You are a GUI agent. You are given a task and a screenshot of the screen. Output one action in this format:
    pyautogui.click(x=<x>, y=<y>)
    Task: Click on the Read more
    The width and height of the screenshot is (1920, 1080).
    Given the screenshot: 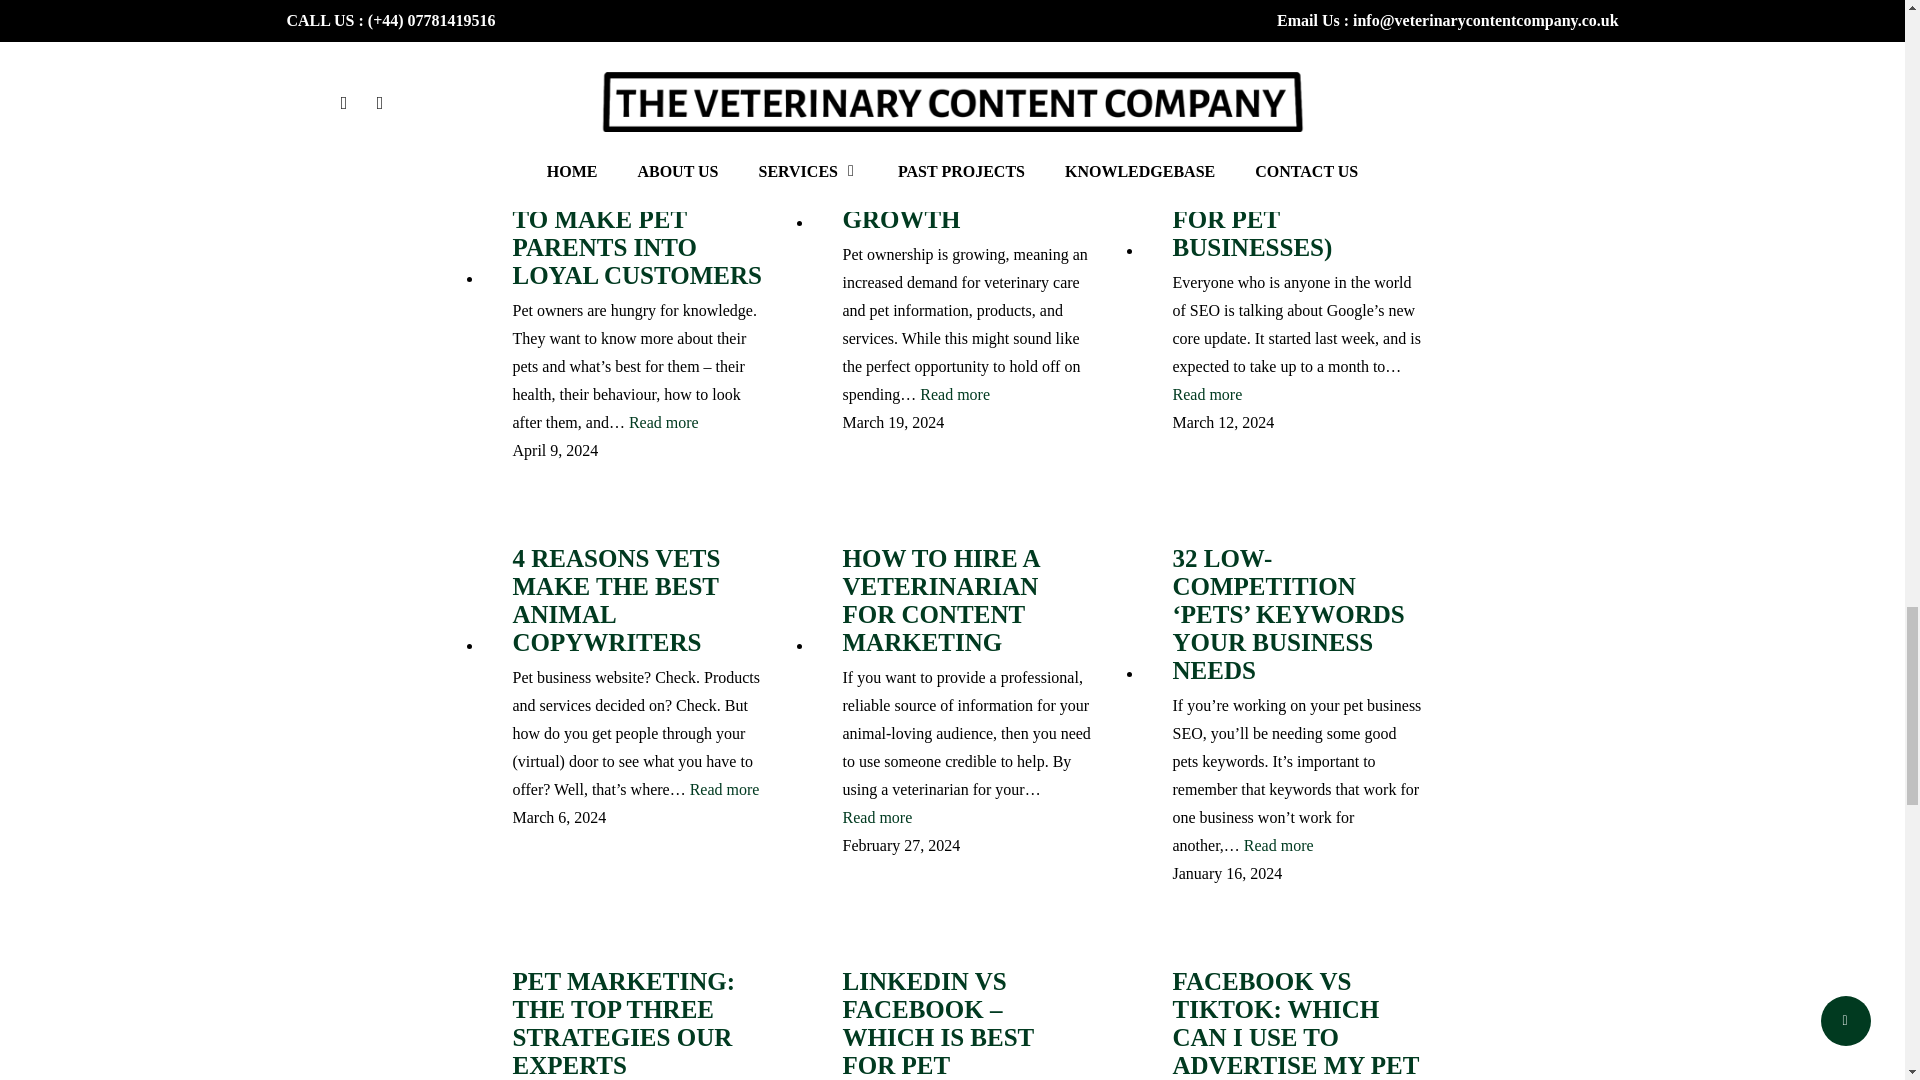 What is the action you would take?
    pyautogui.click(x=1016, y=7)
    